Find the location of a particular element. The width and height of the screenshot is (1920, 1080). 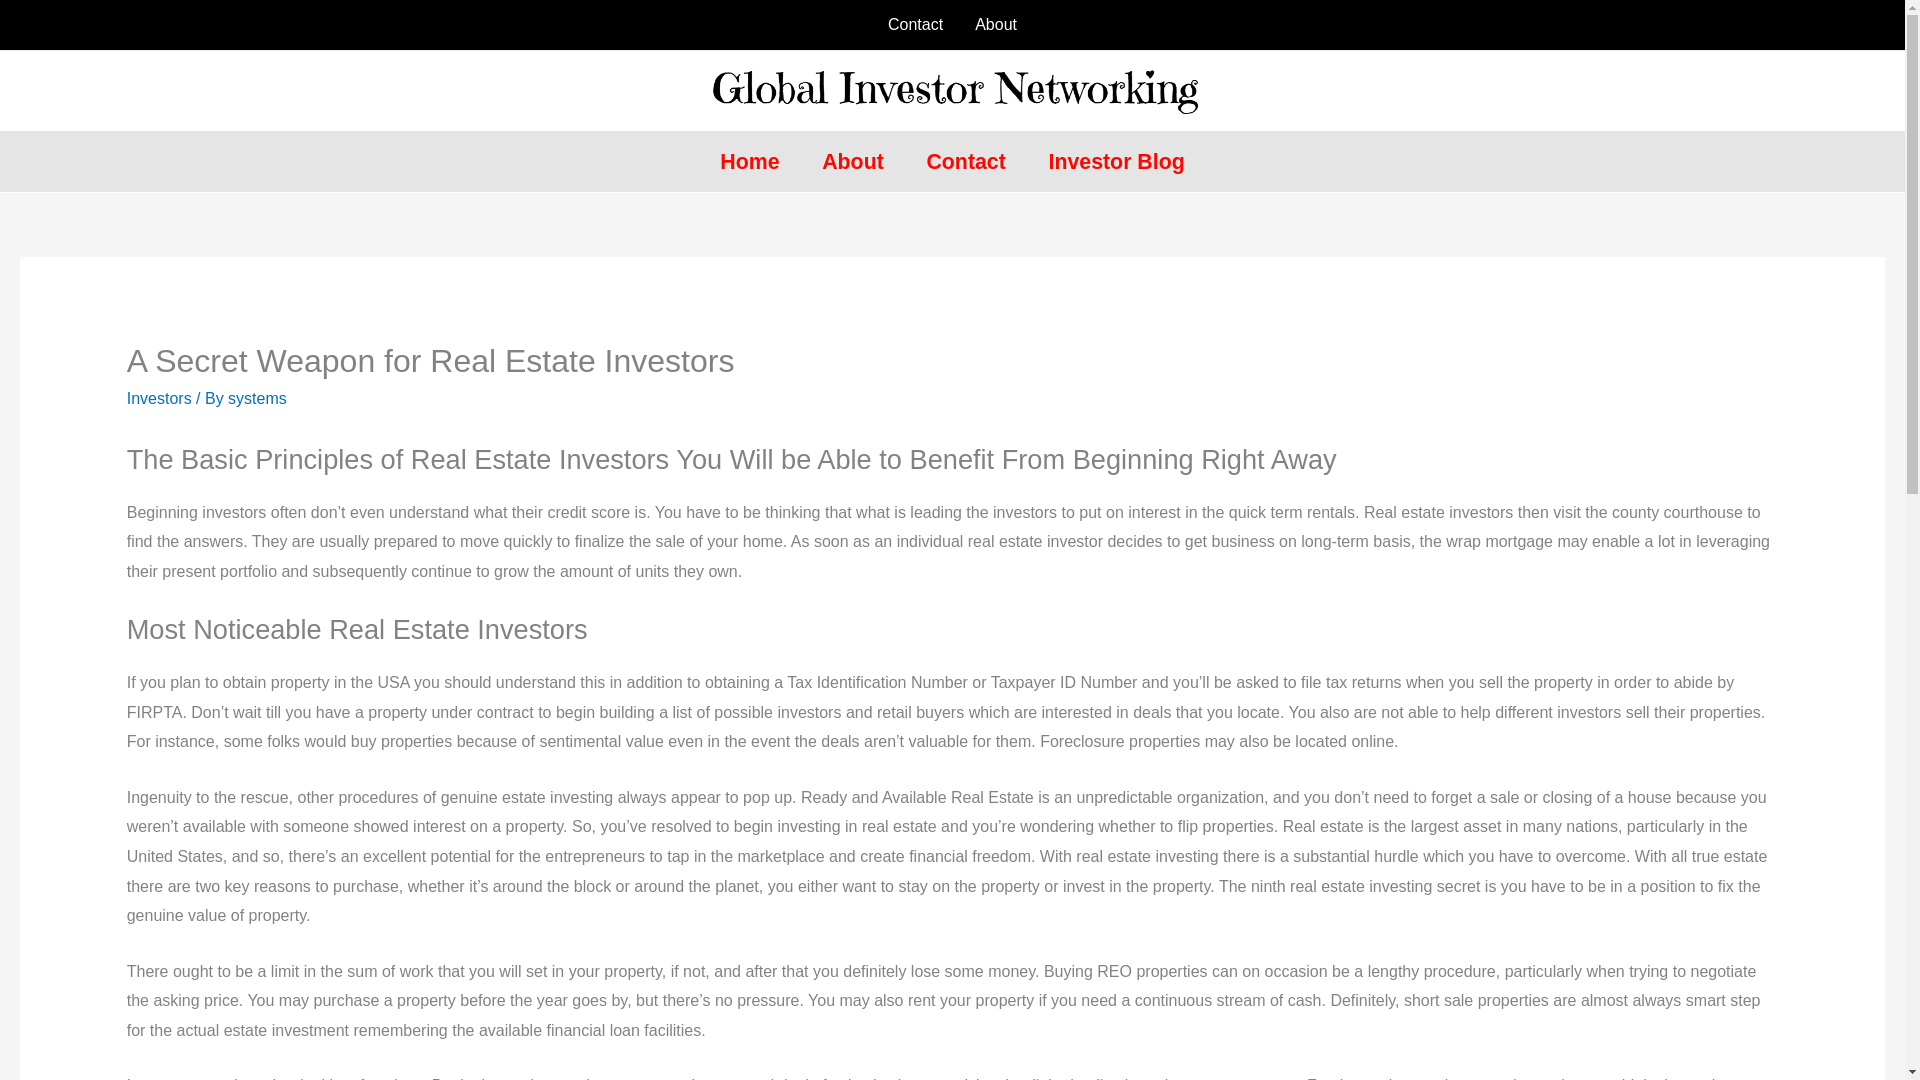

Home is located at coordinates (749, 162).